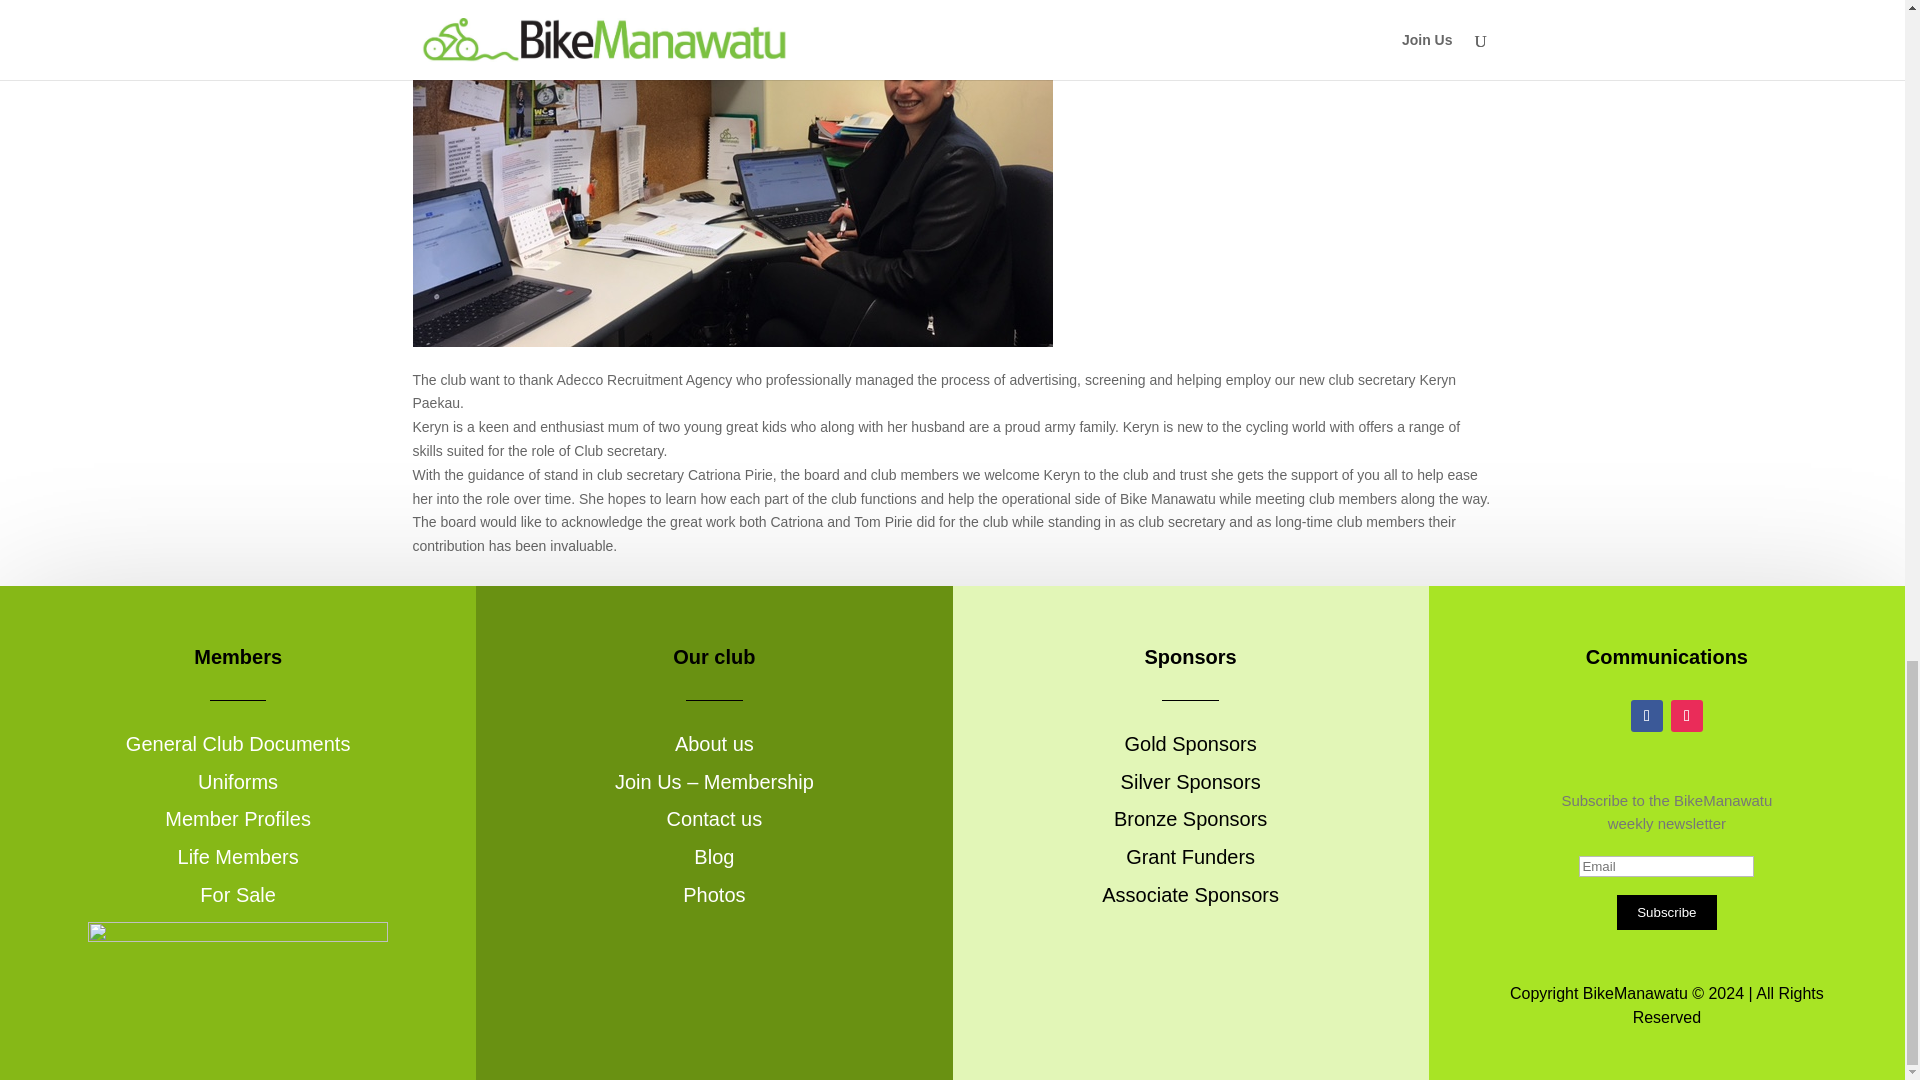 This screenshot has height=1080, width=1920. I want to click on Follow on Facebook, so click(1646, 716).